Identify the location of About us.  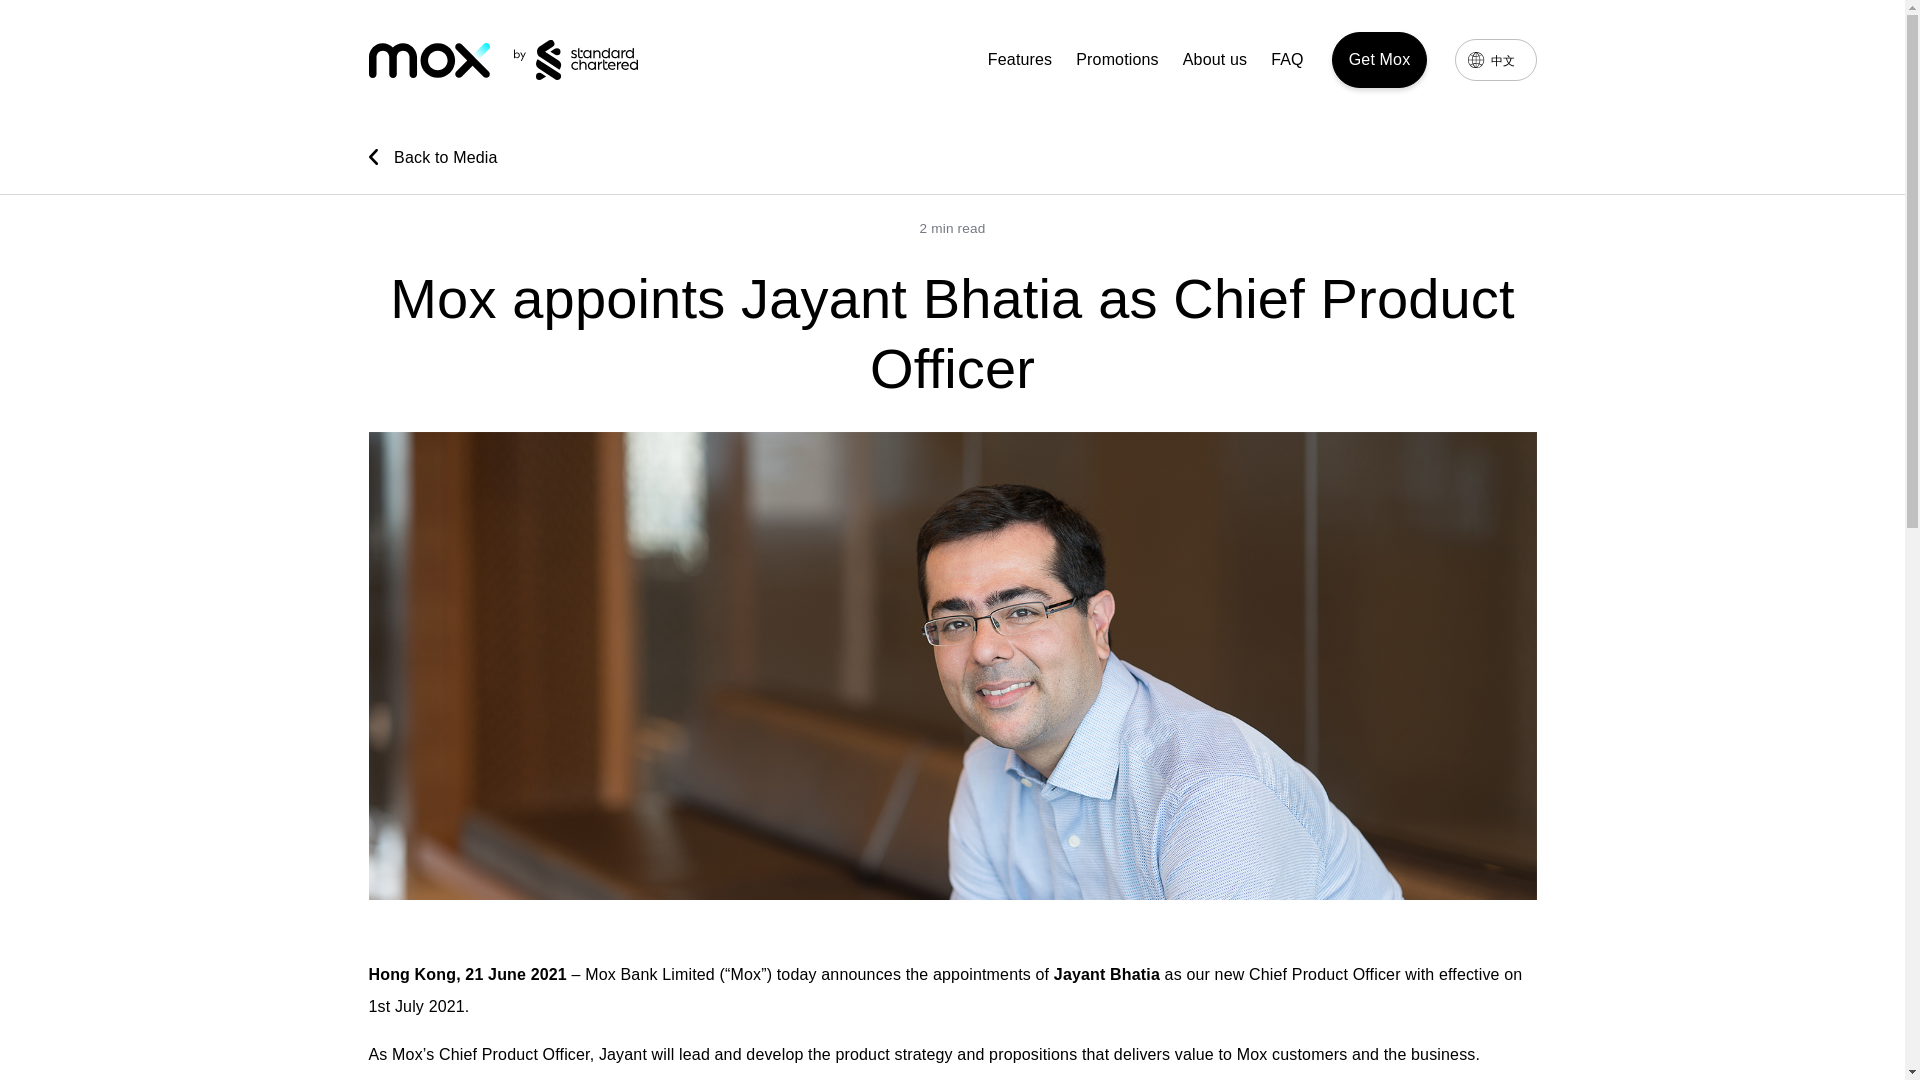
(1214, 60).